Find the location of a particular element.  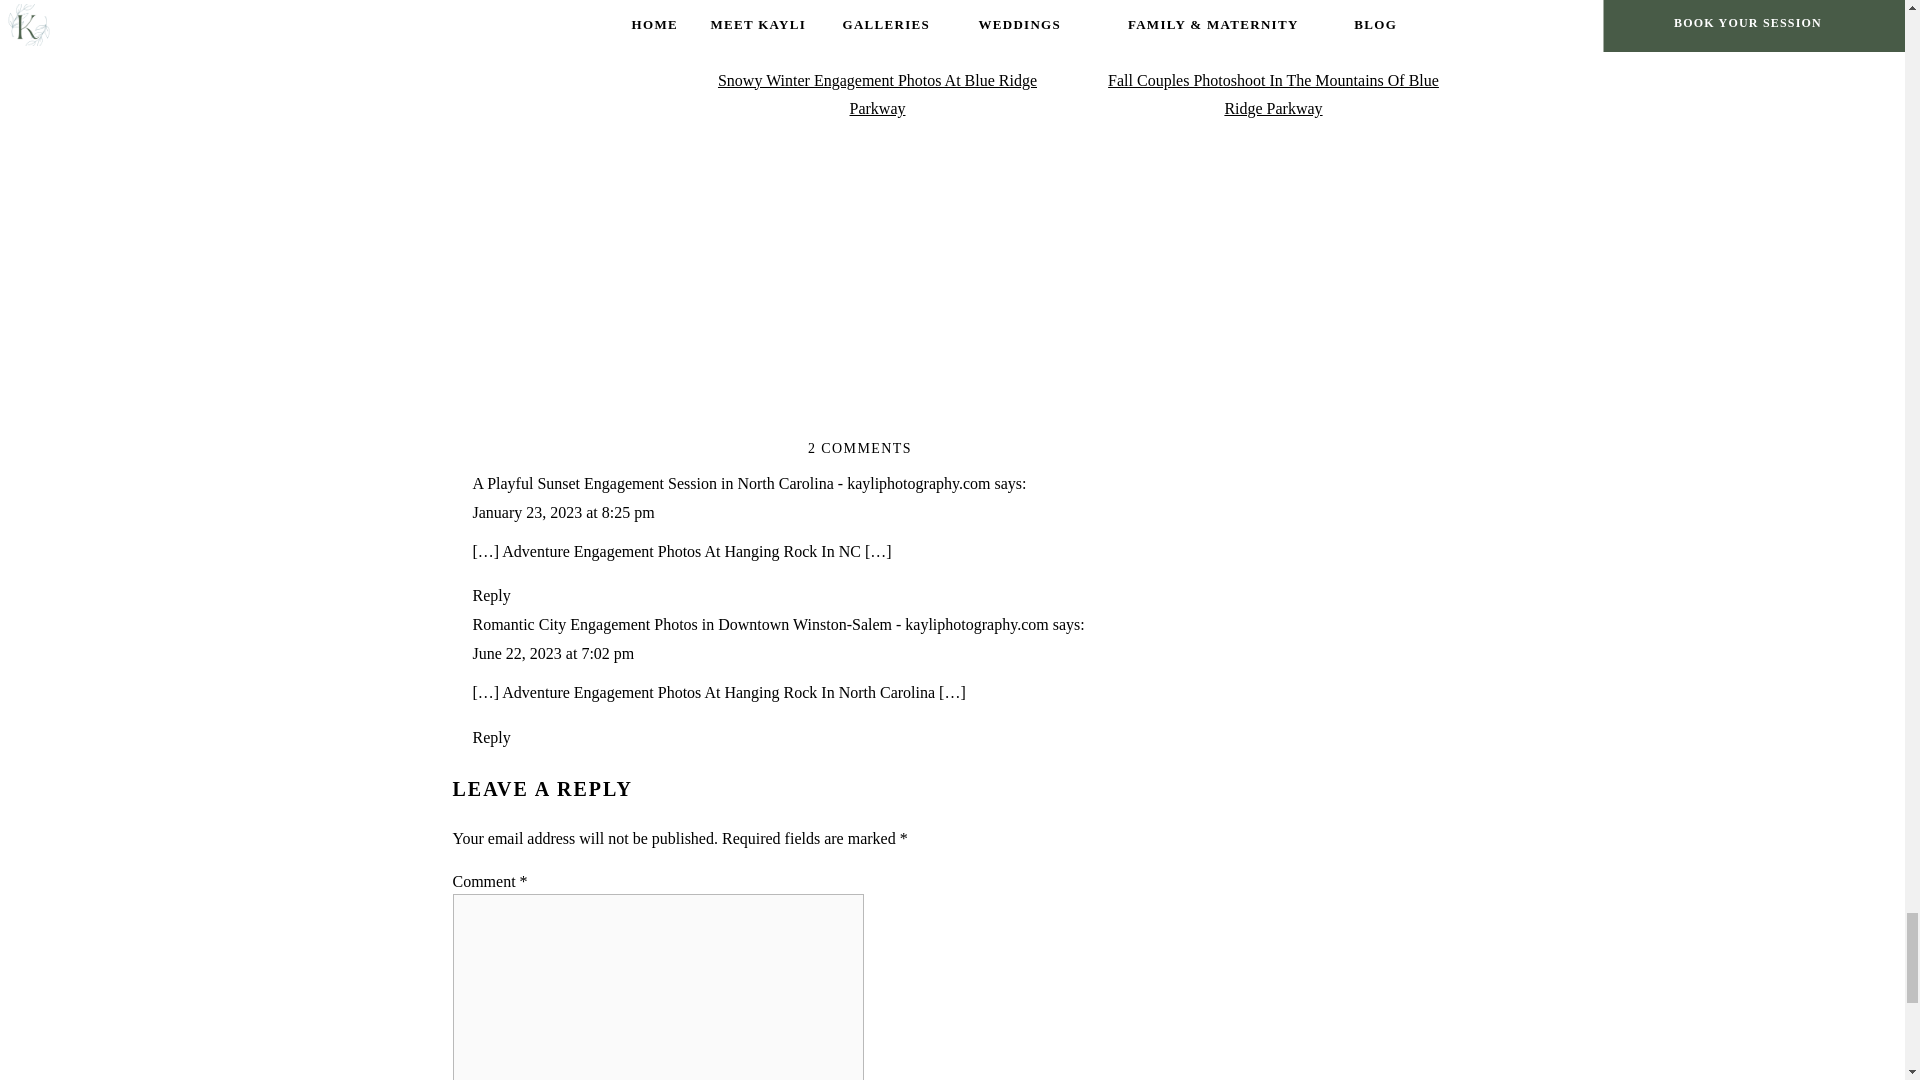

Reply is located at coordinates (491, 595).